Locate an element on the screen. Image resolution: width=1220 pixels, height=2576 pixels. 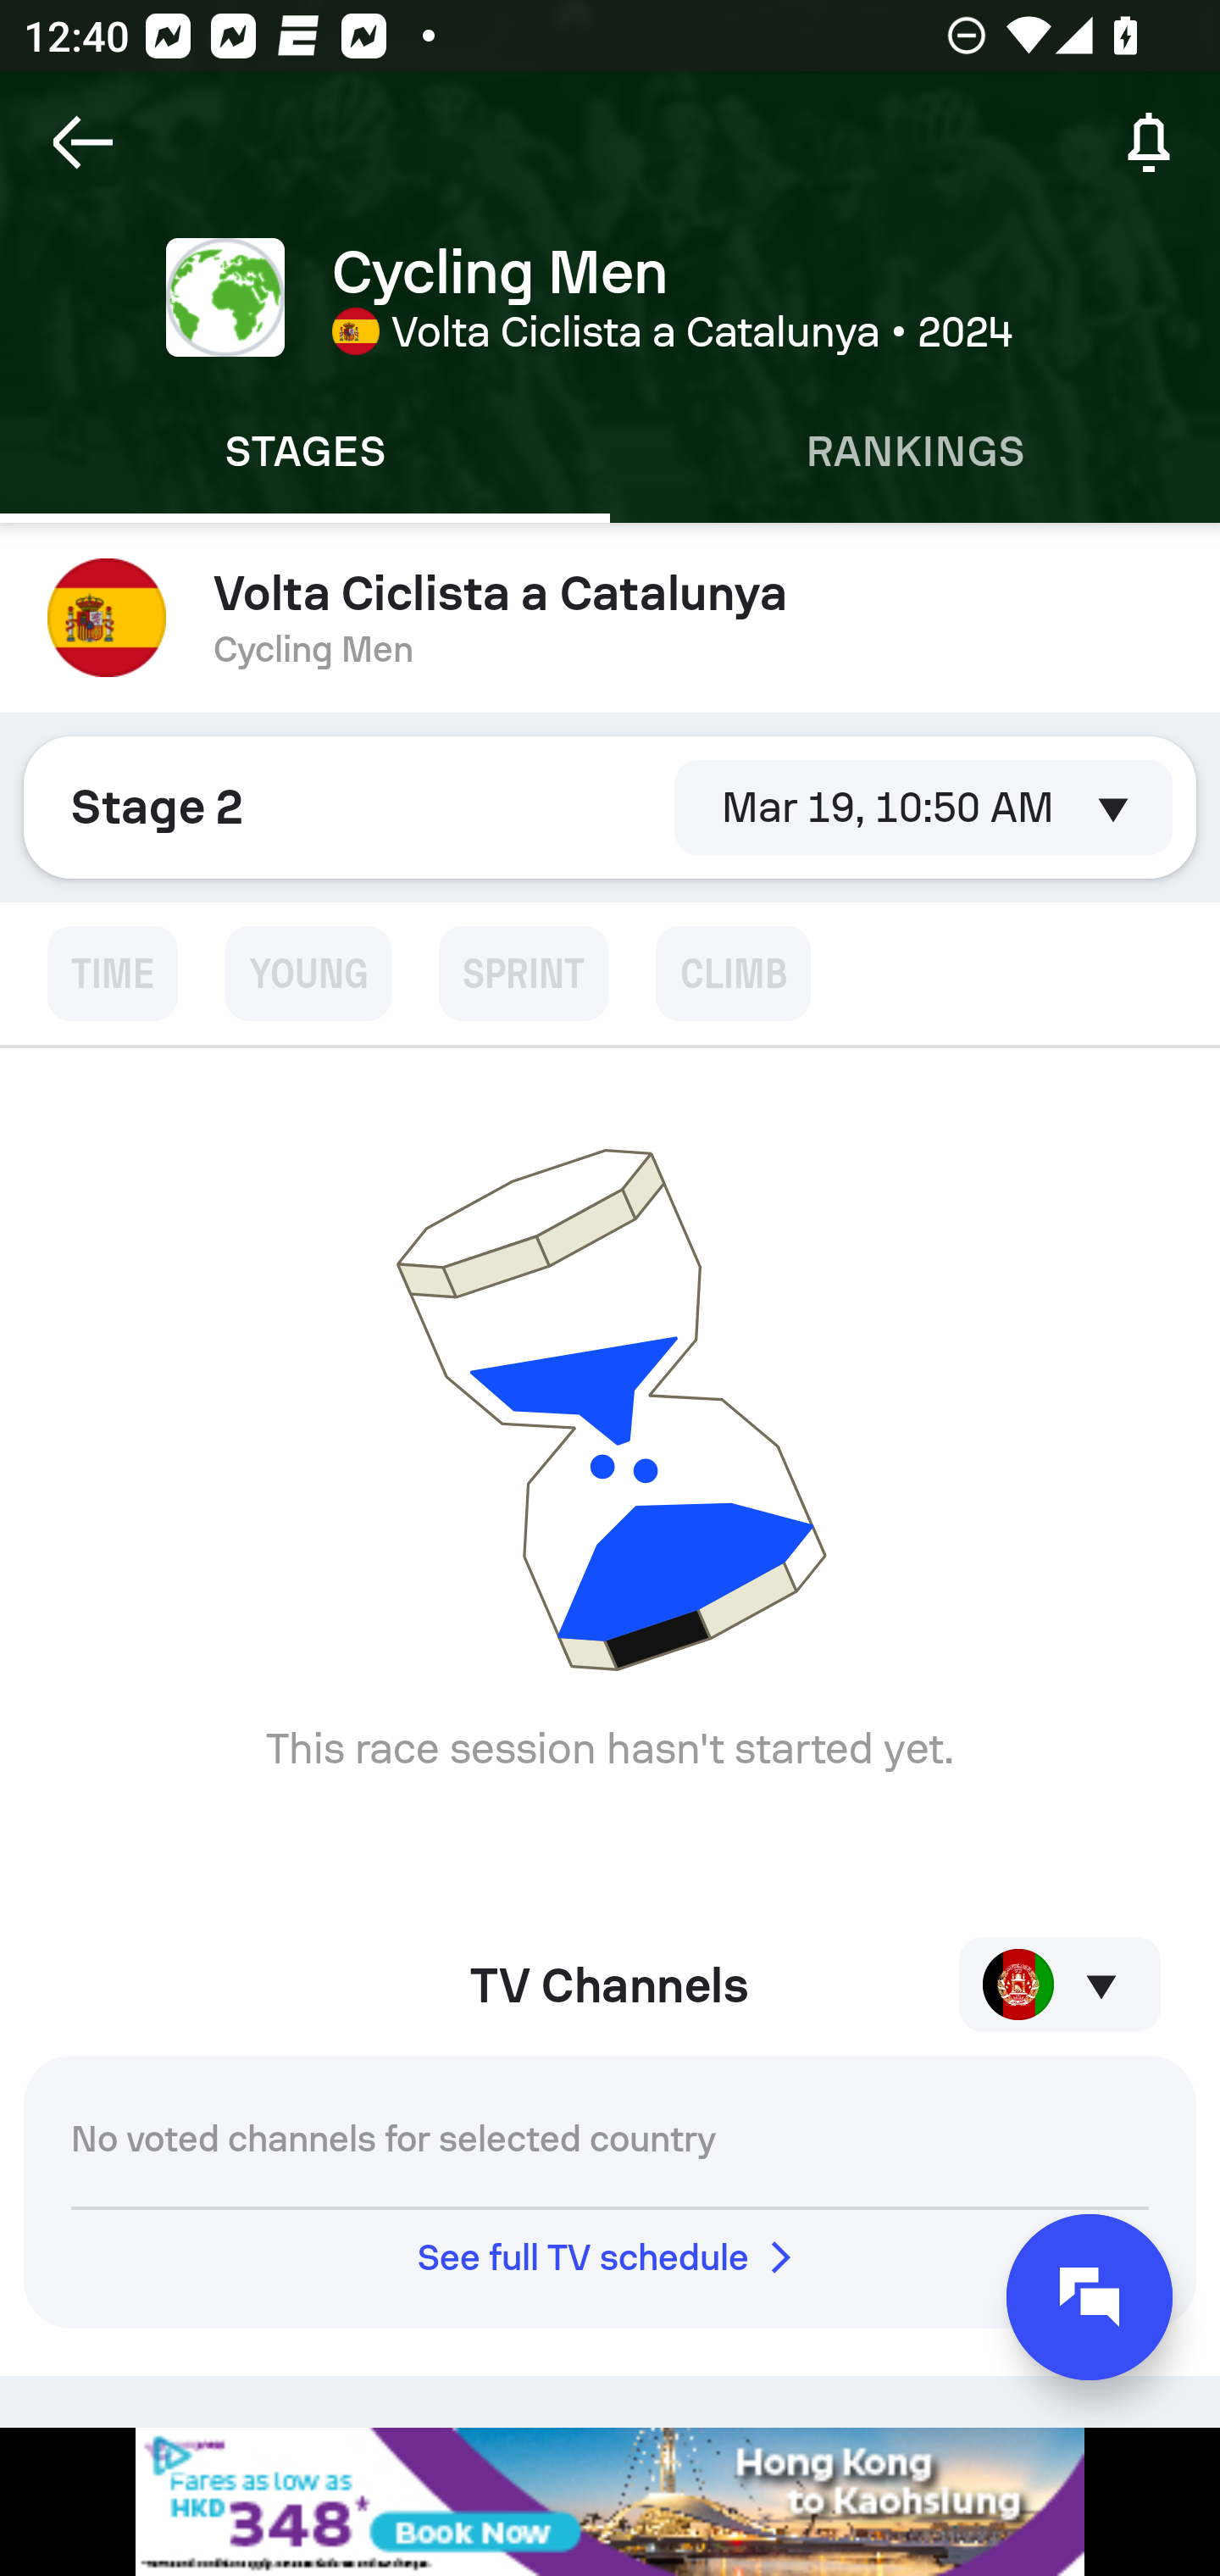
Stage 2 Mar 19, 10:50 AM is located at coordinates (610, 807).